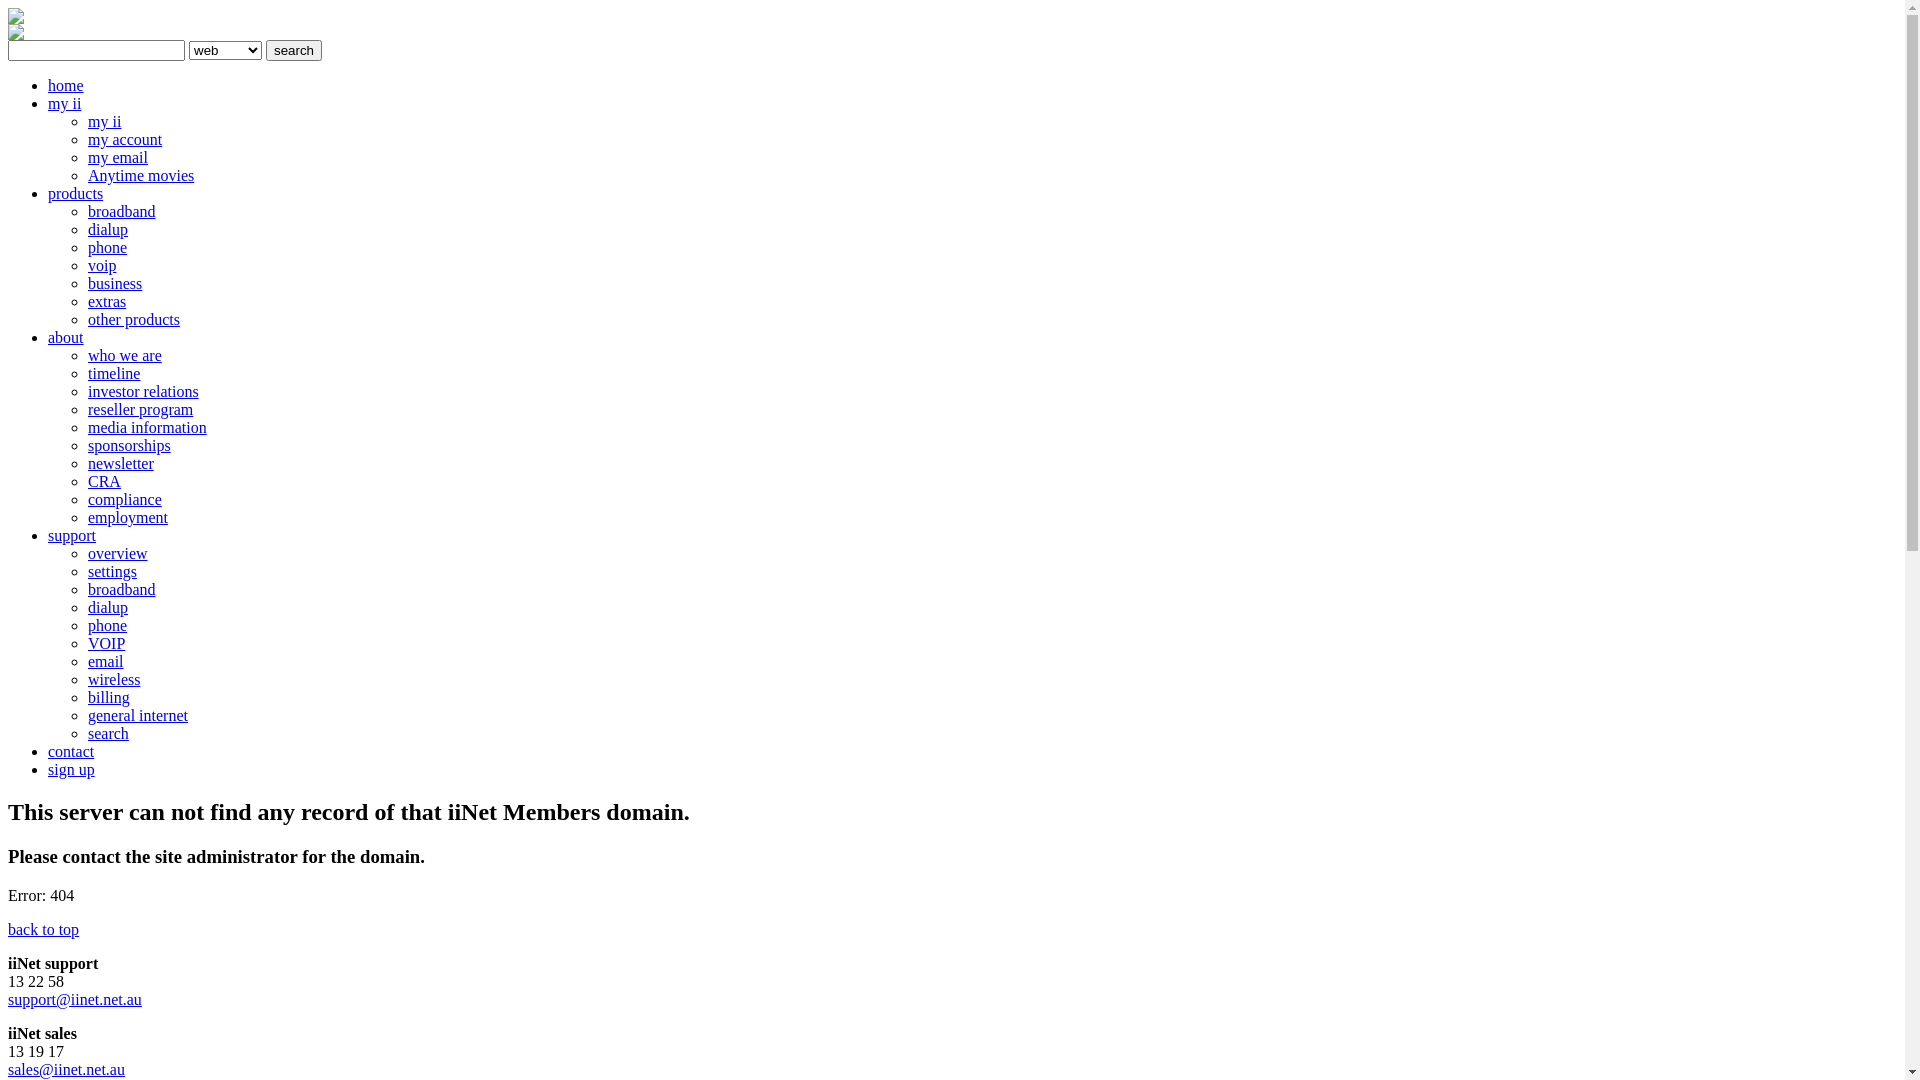 The image size is (1920, 1080). I want to click on billing, so click(109, 698).